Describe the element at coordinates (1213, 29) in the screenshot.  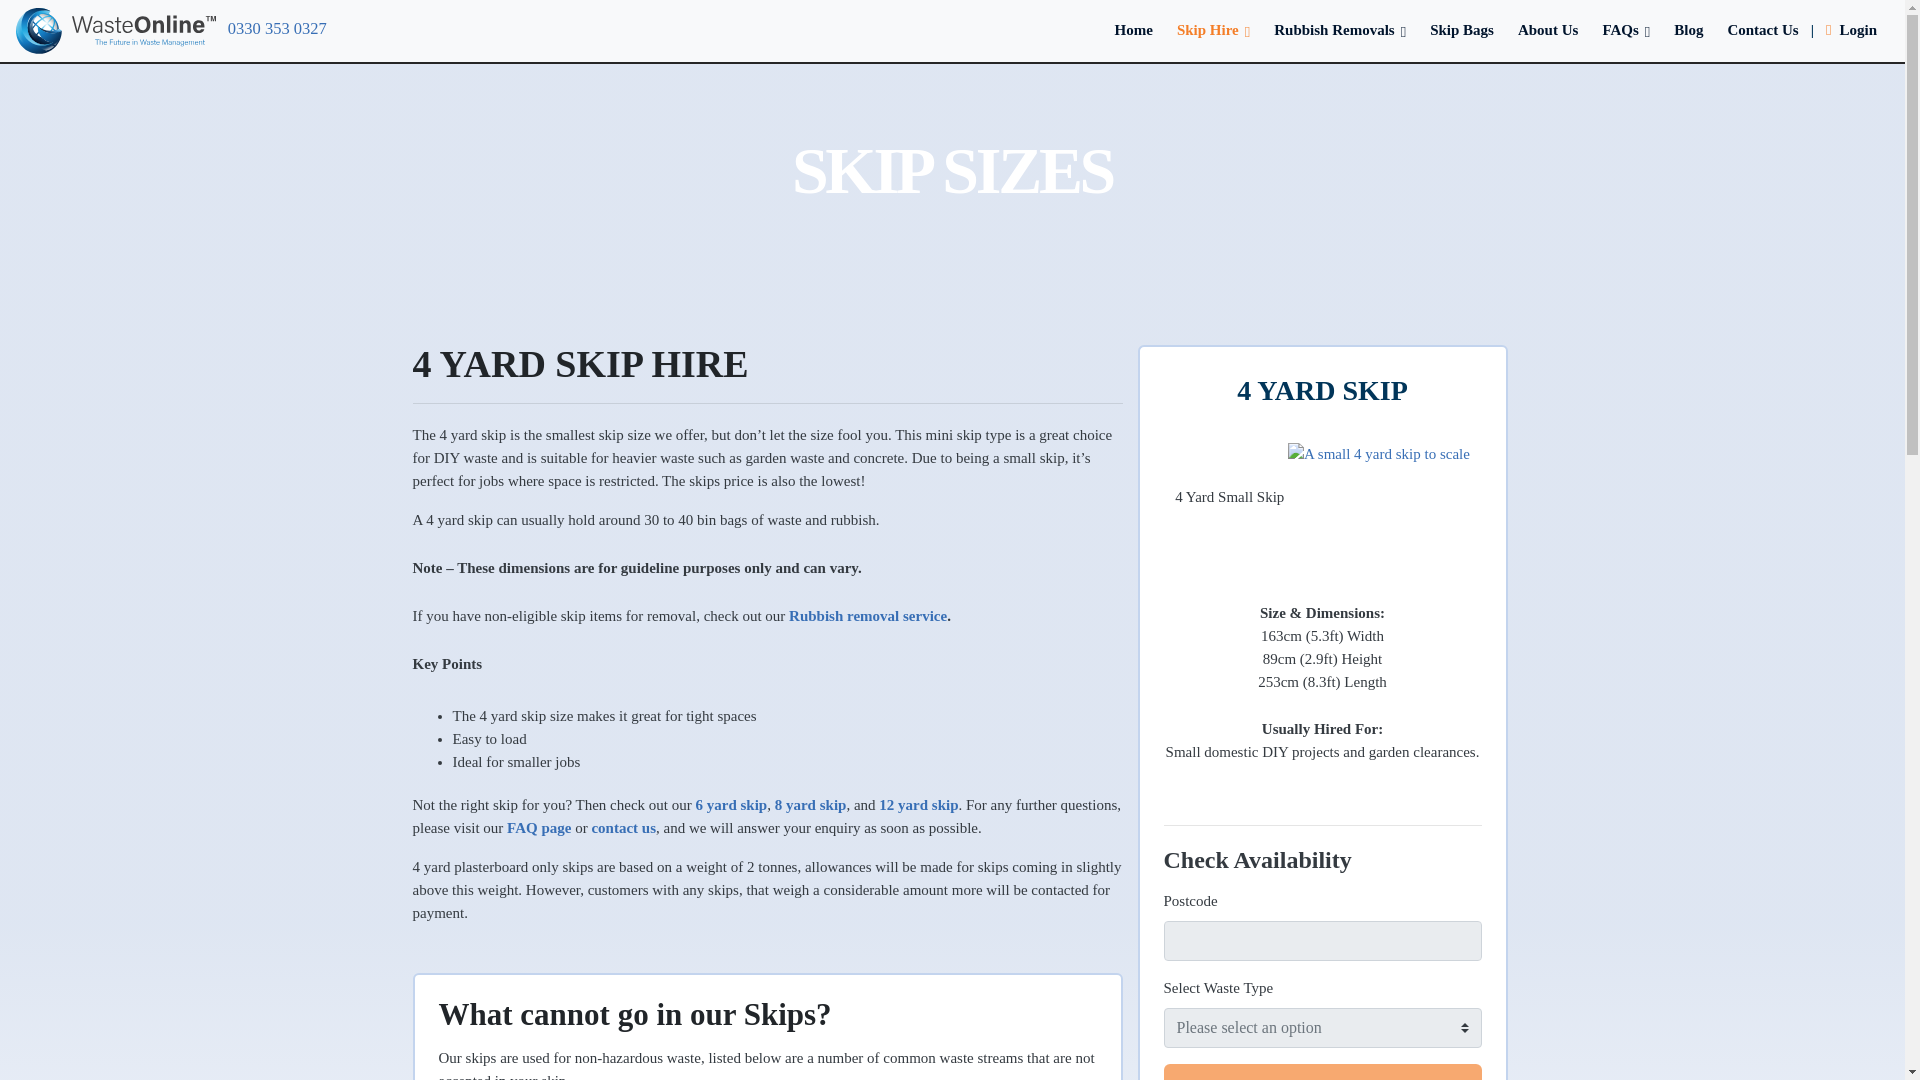
I see `Skip Hire` at that location.